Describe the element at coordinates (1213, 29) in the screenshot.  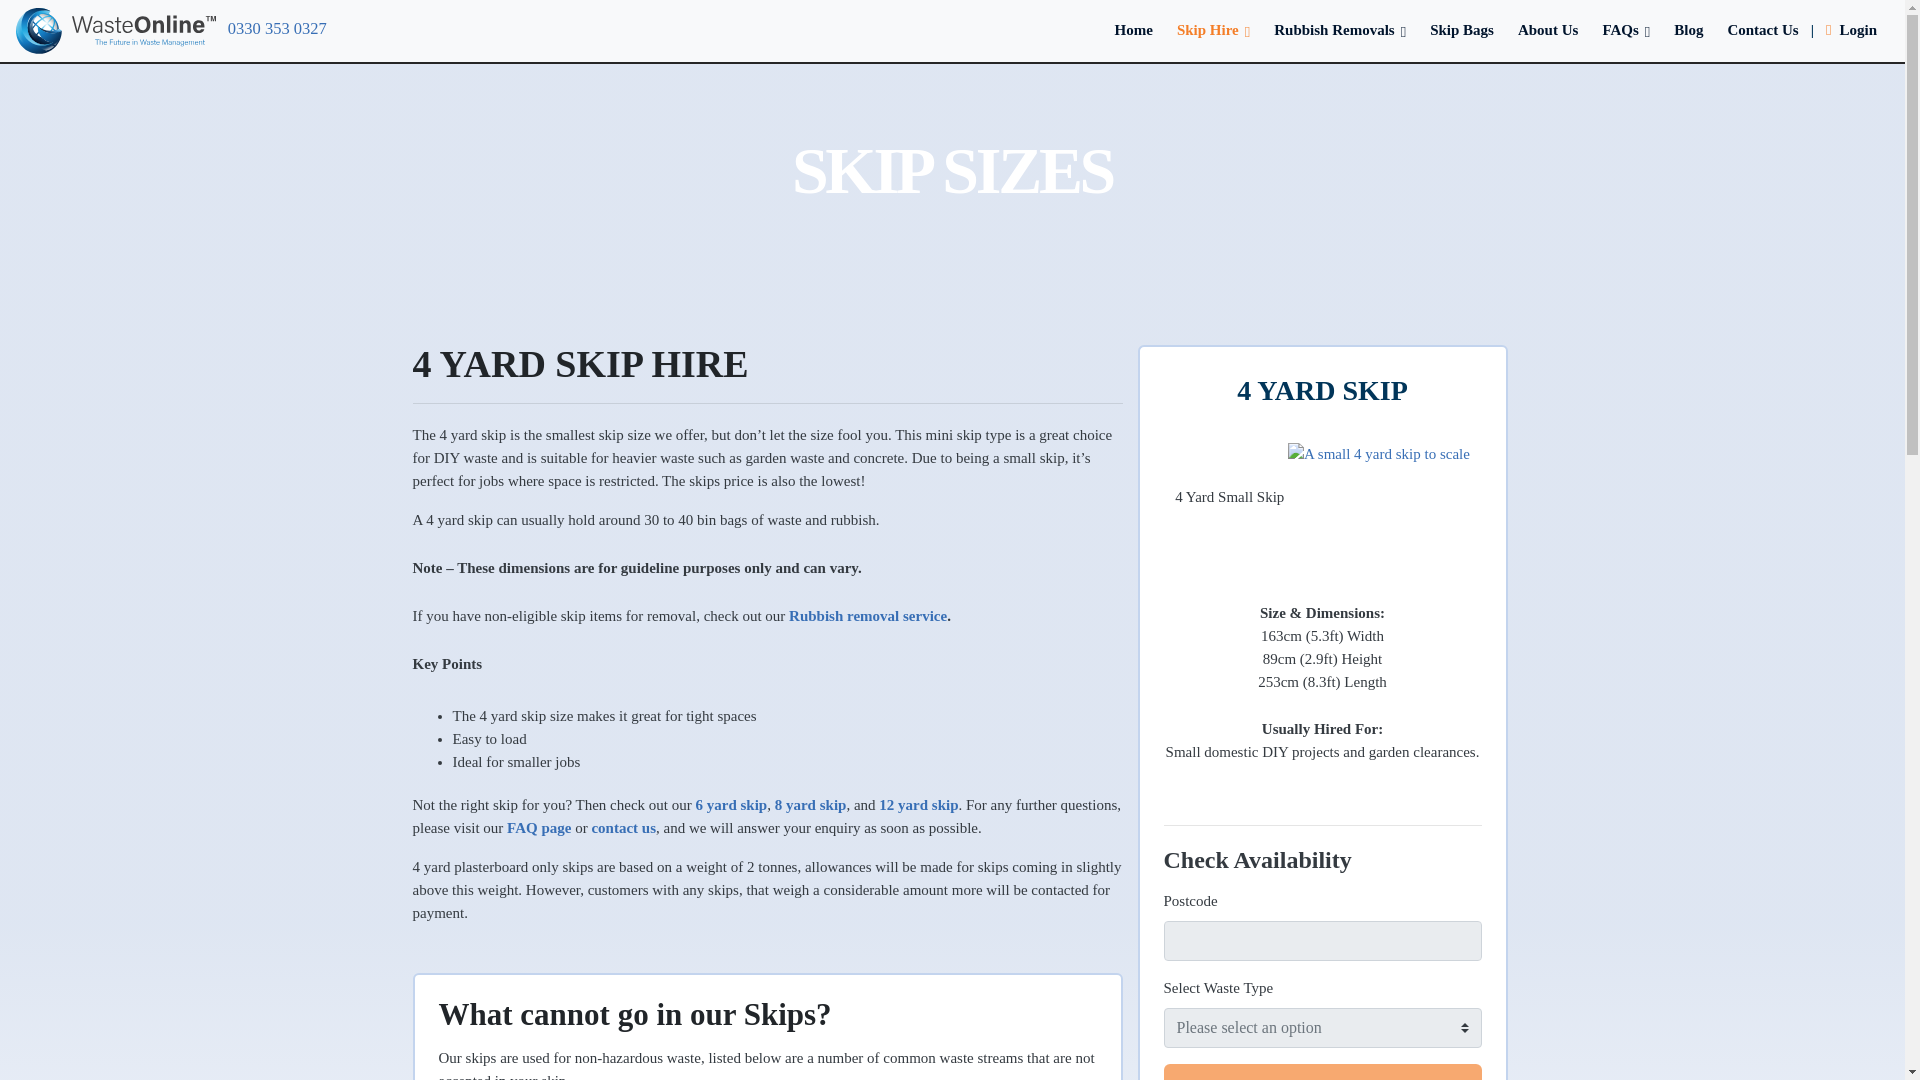
I see `Skip Hire` at that location.